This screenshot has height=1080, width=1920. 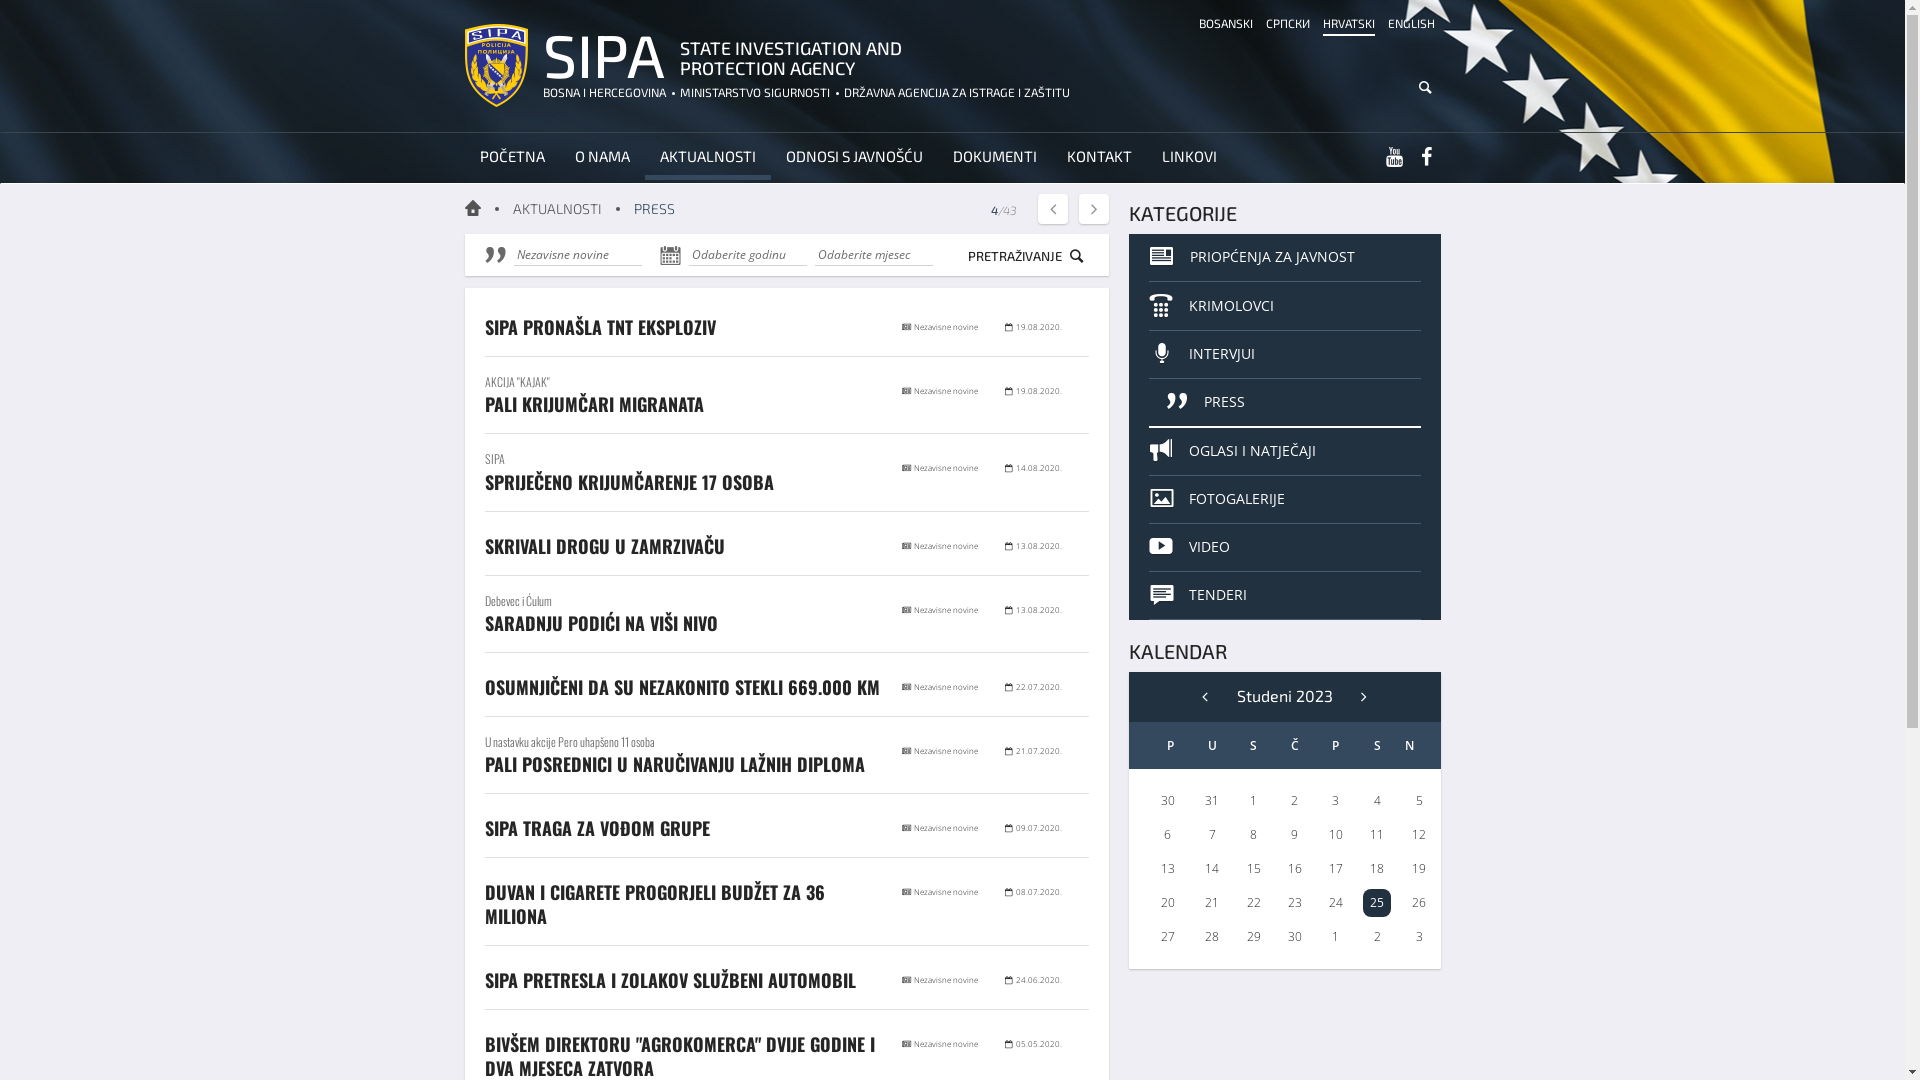 I want to click on 15, so click(x=1254, y=868).